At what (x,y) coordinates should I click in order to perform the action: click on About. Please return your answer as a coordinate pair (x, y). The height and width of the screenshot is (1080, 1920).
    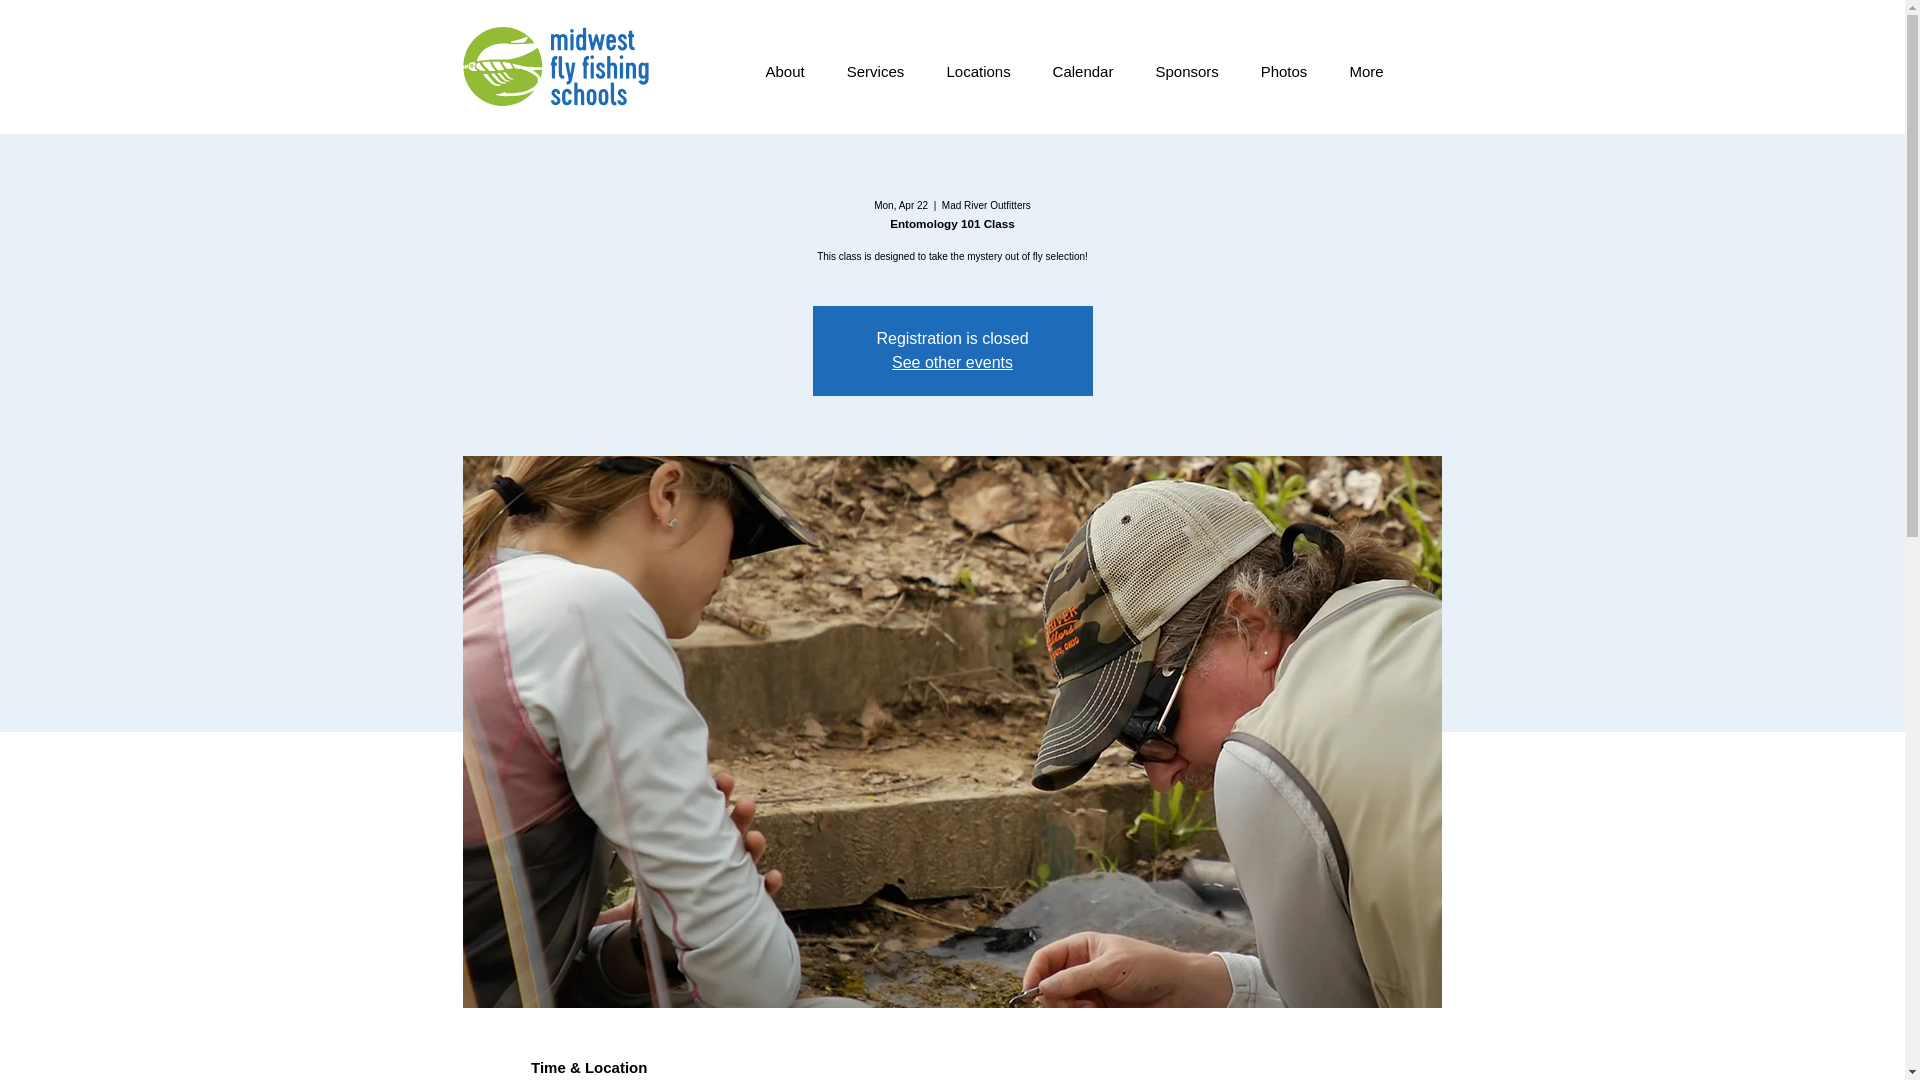
    Looking at the image, I should click on (784, 72).